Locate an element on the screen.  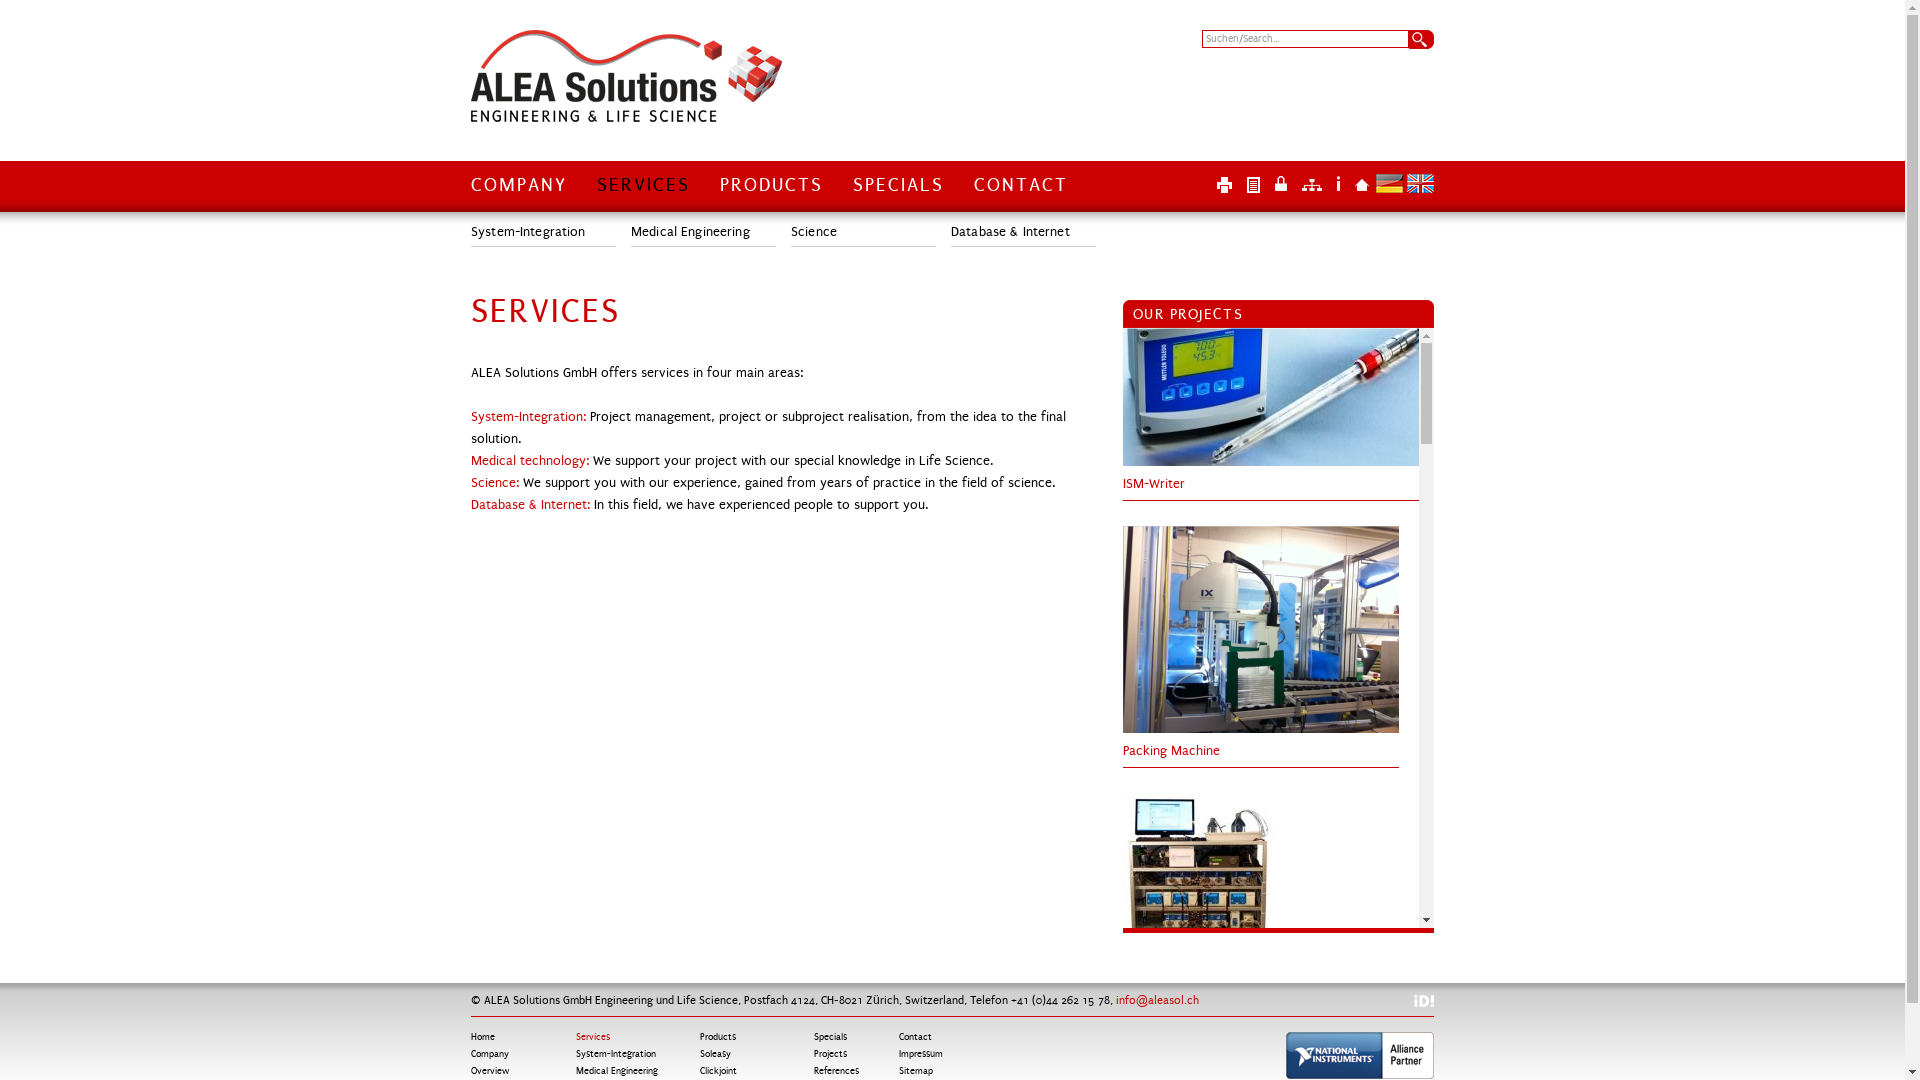
System-Integration is located at coordinates (616, 1054).